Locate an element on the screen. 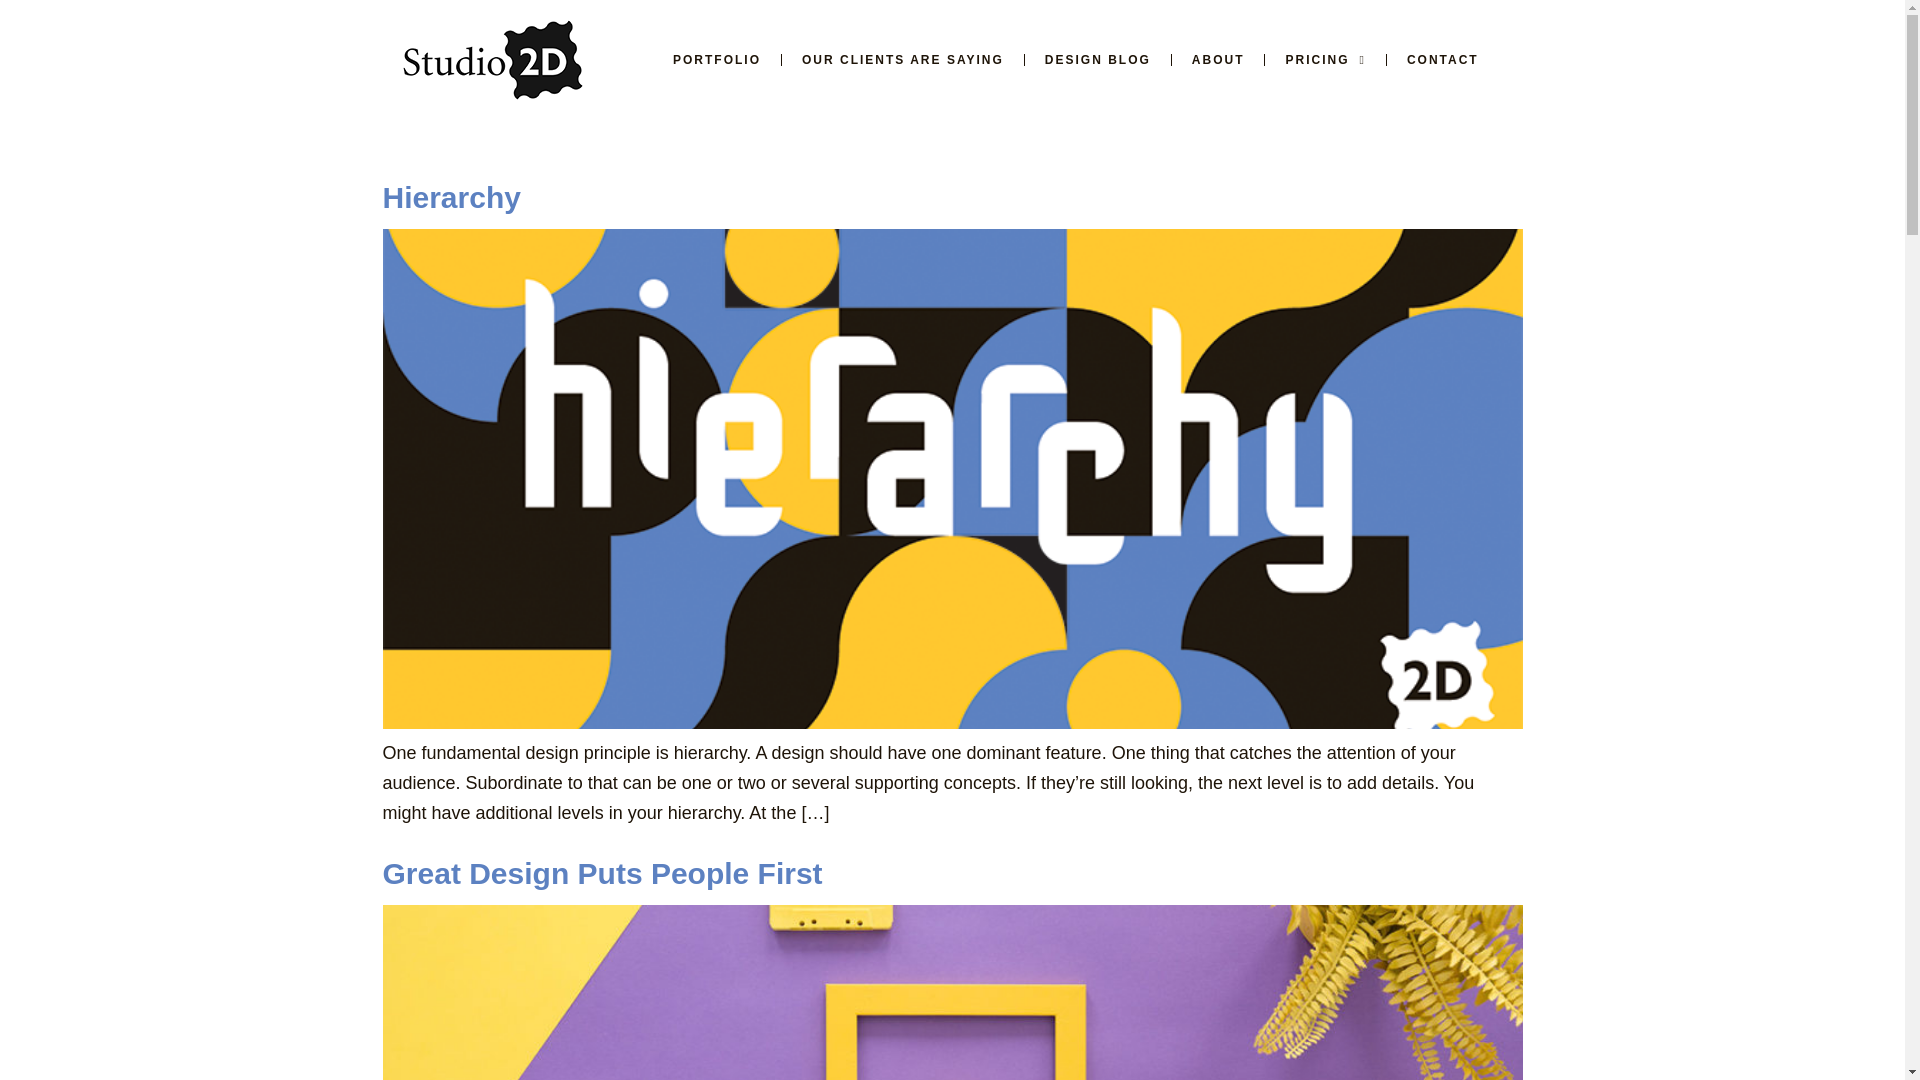 The width and height of the screenshot is (1920, 1080). PORTFOLIO is located at coordinates (716, 60).